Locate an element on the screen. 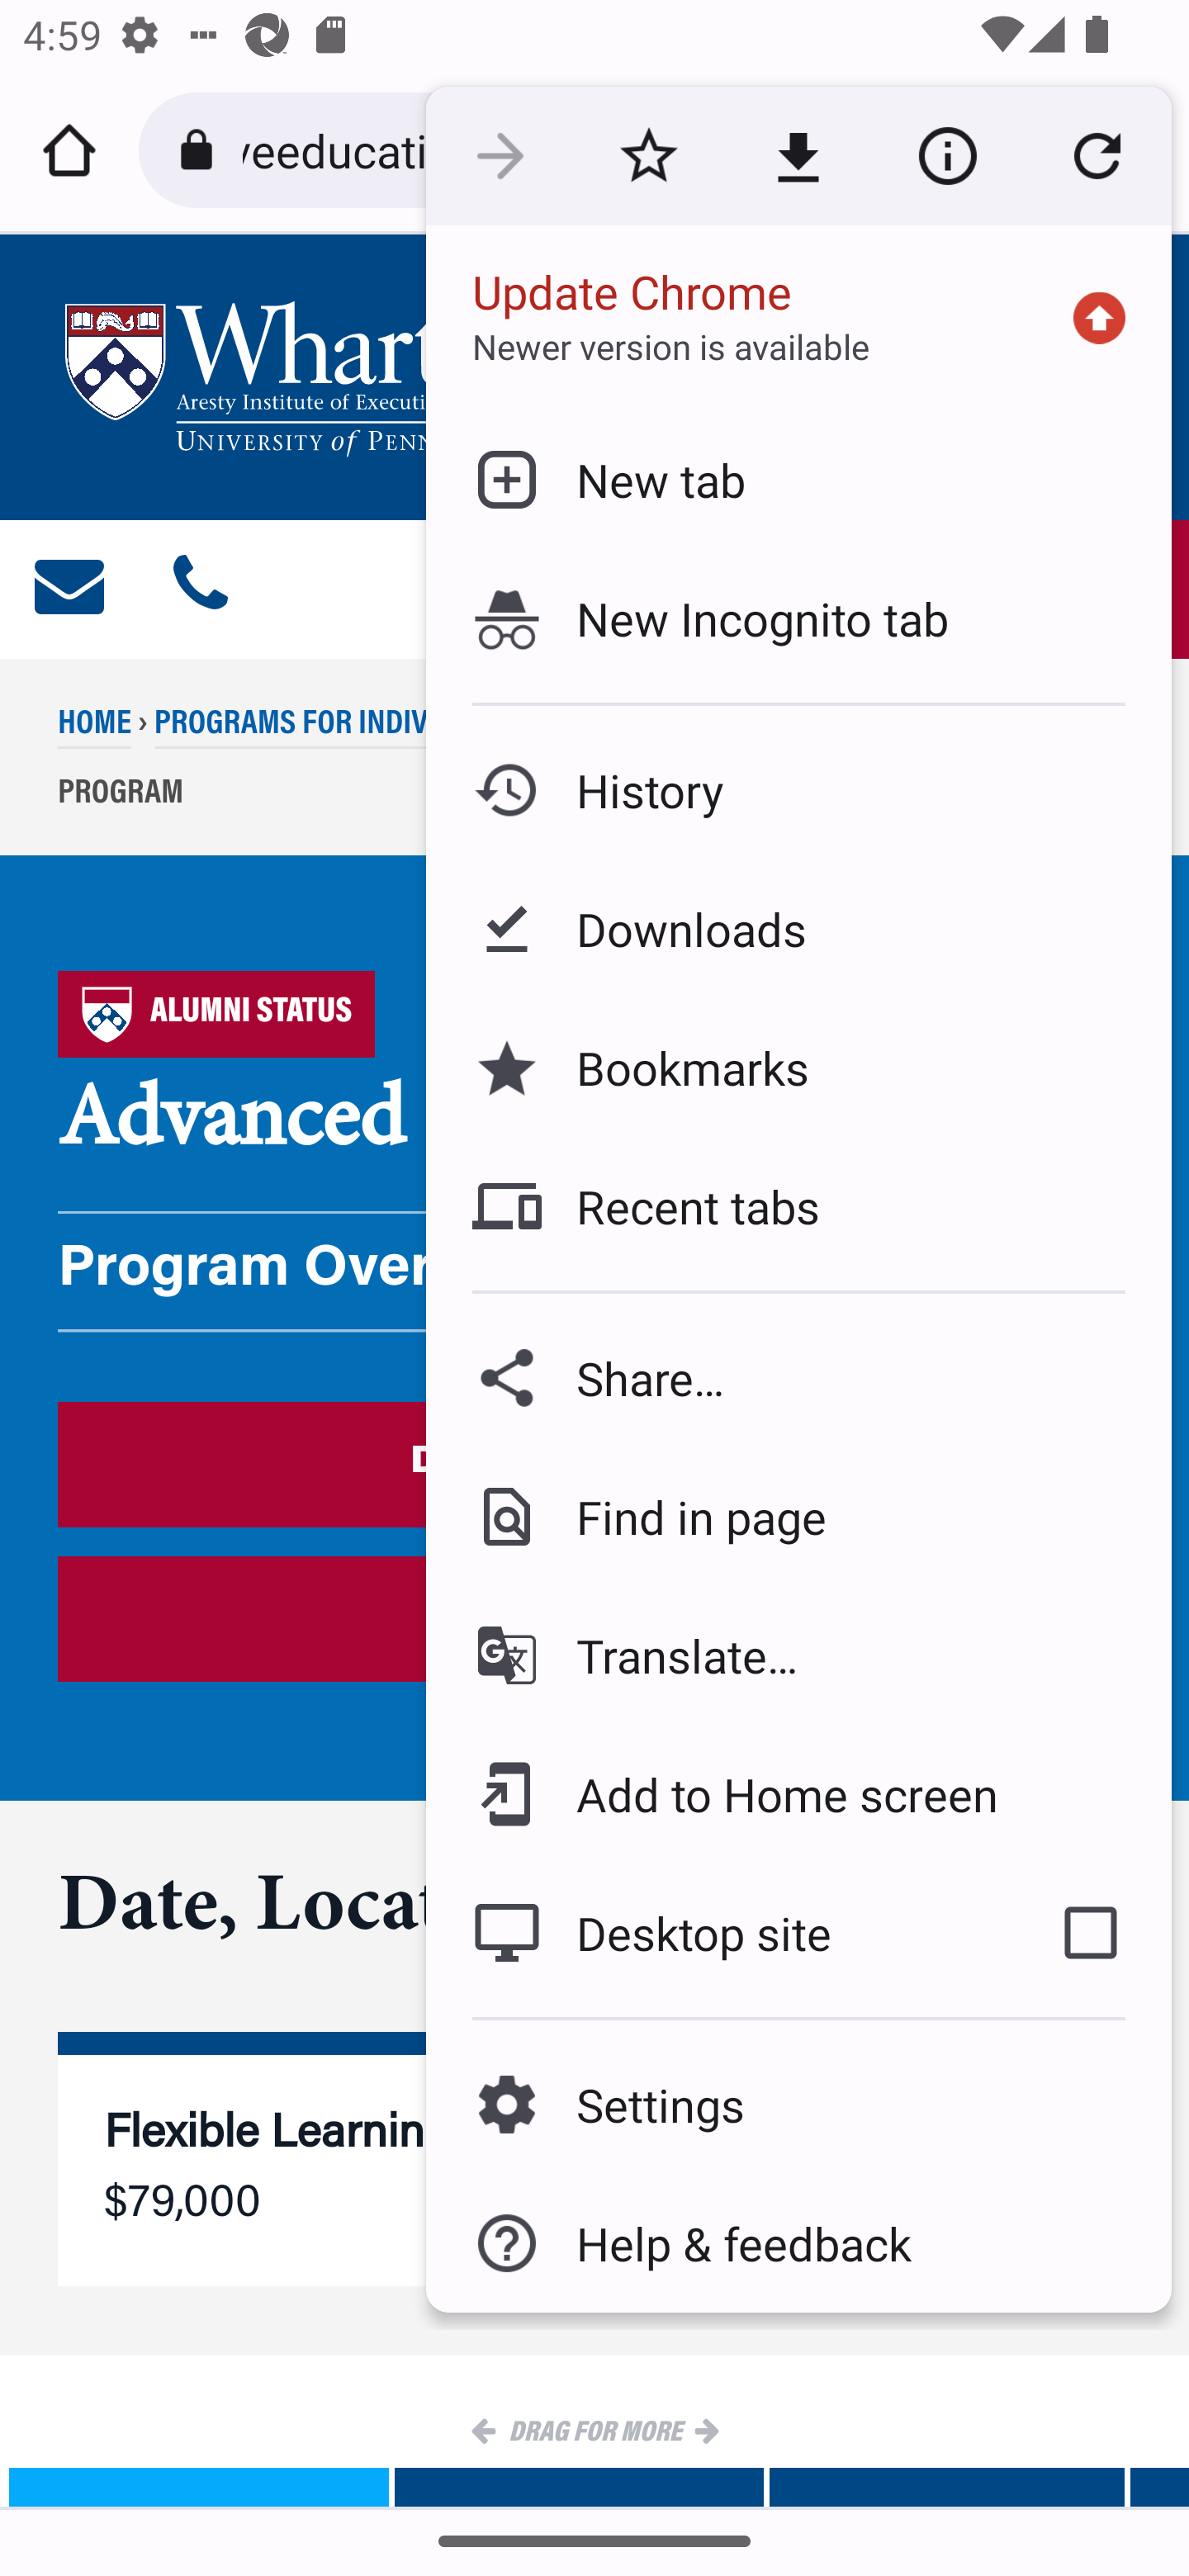 The height and width of the screenshot is (2576, 1189). New tab is located at coordinates (798, 479).